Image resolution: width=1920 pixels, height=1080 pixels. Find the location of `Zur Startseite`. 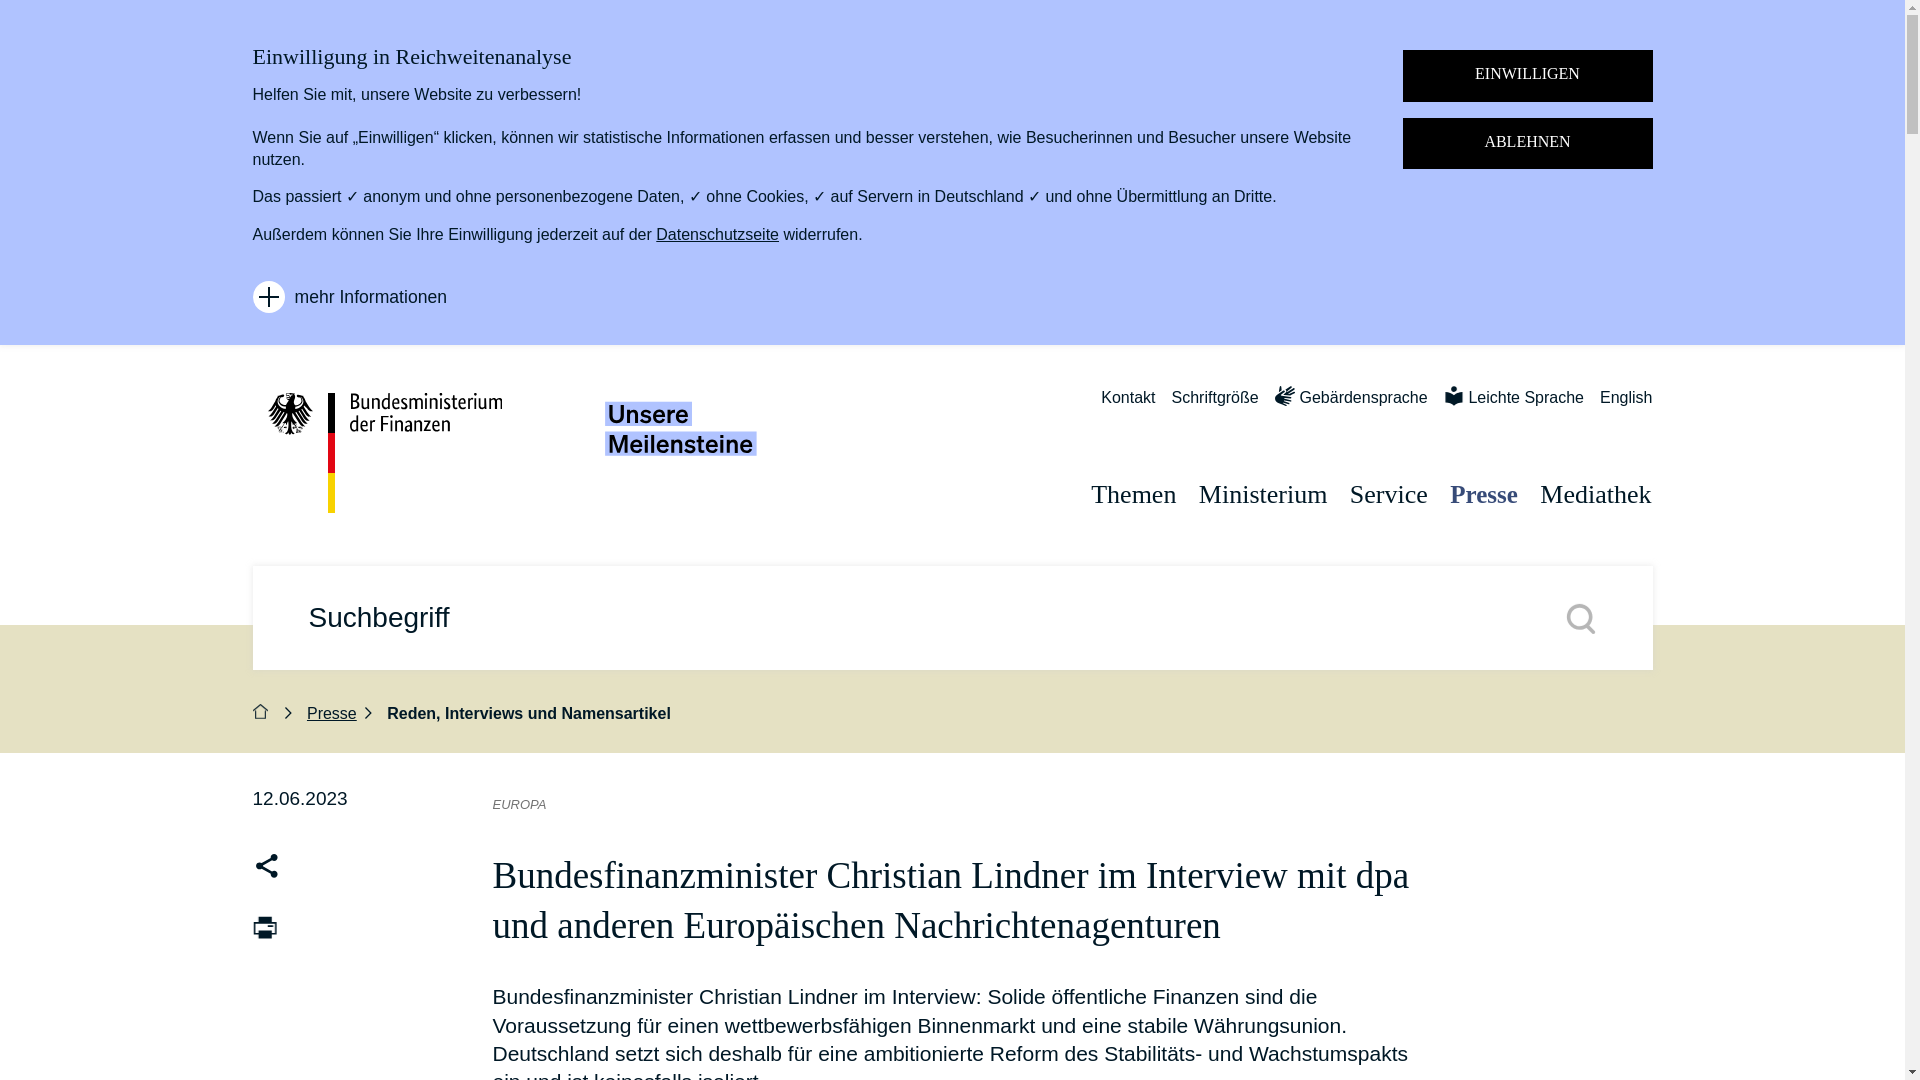

Zur Startseite is located at coordinates (393, 453).